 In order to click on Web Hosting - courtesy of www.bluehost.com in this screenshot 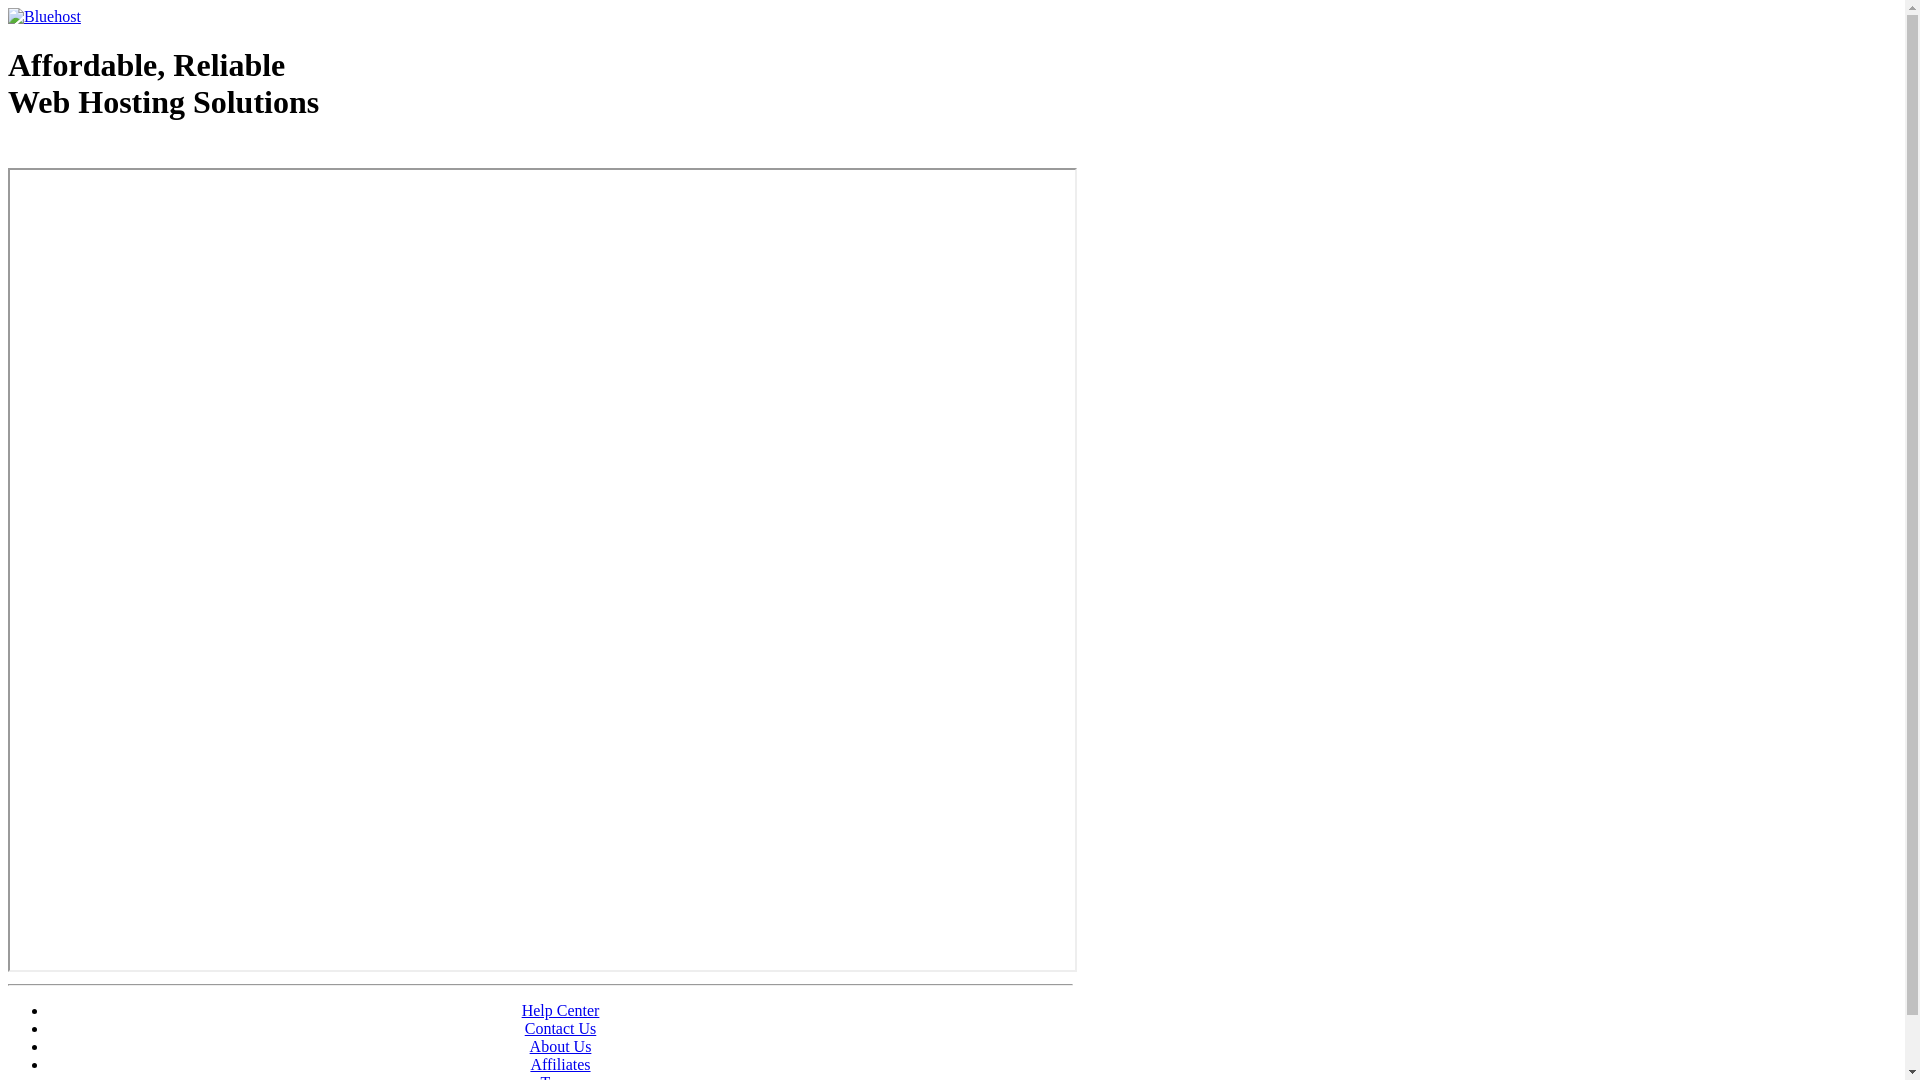, I will do `click(124, 153)`.